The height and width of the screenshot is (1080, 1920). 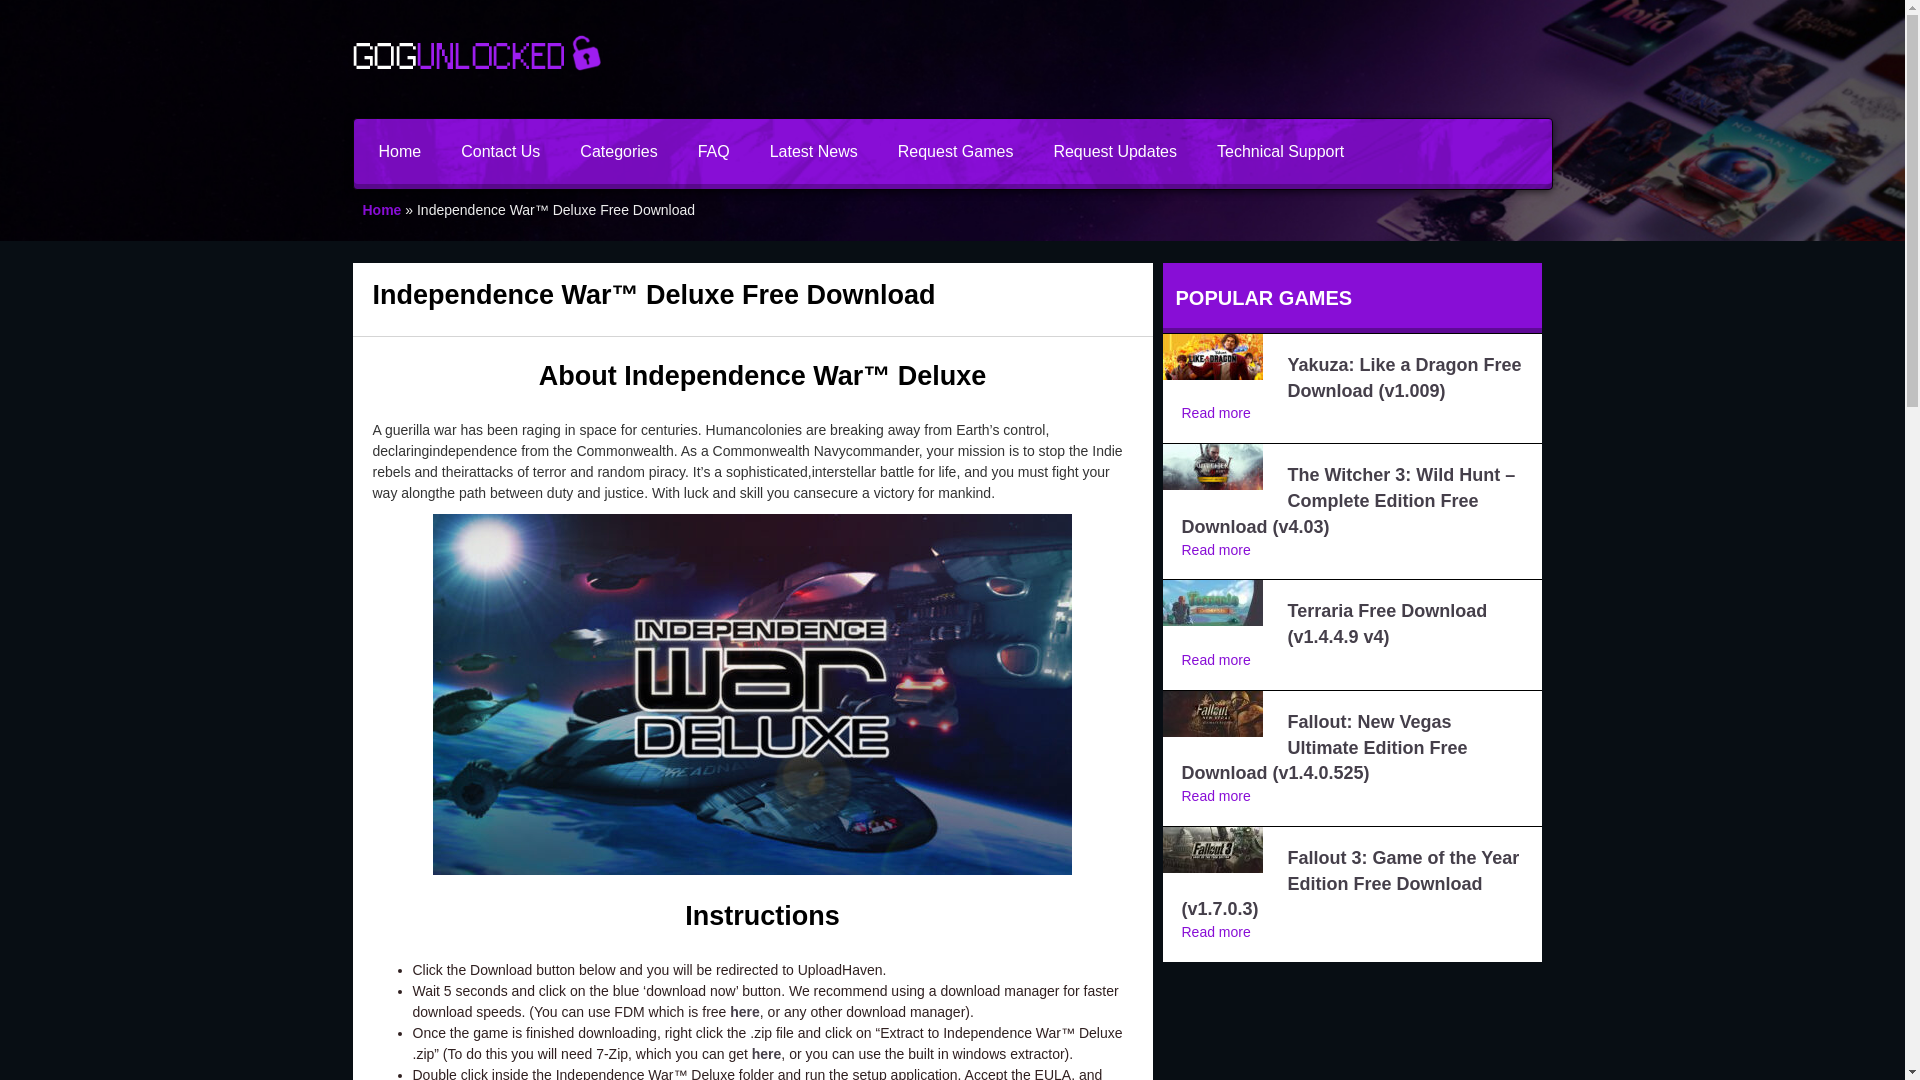 What do you see at coordinates (714, 150) in the screenshot?
I see `FAQ` at bounding box center [714, 150].